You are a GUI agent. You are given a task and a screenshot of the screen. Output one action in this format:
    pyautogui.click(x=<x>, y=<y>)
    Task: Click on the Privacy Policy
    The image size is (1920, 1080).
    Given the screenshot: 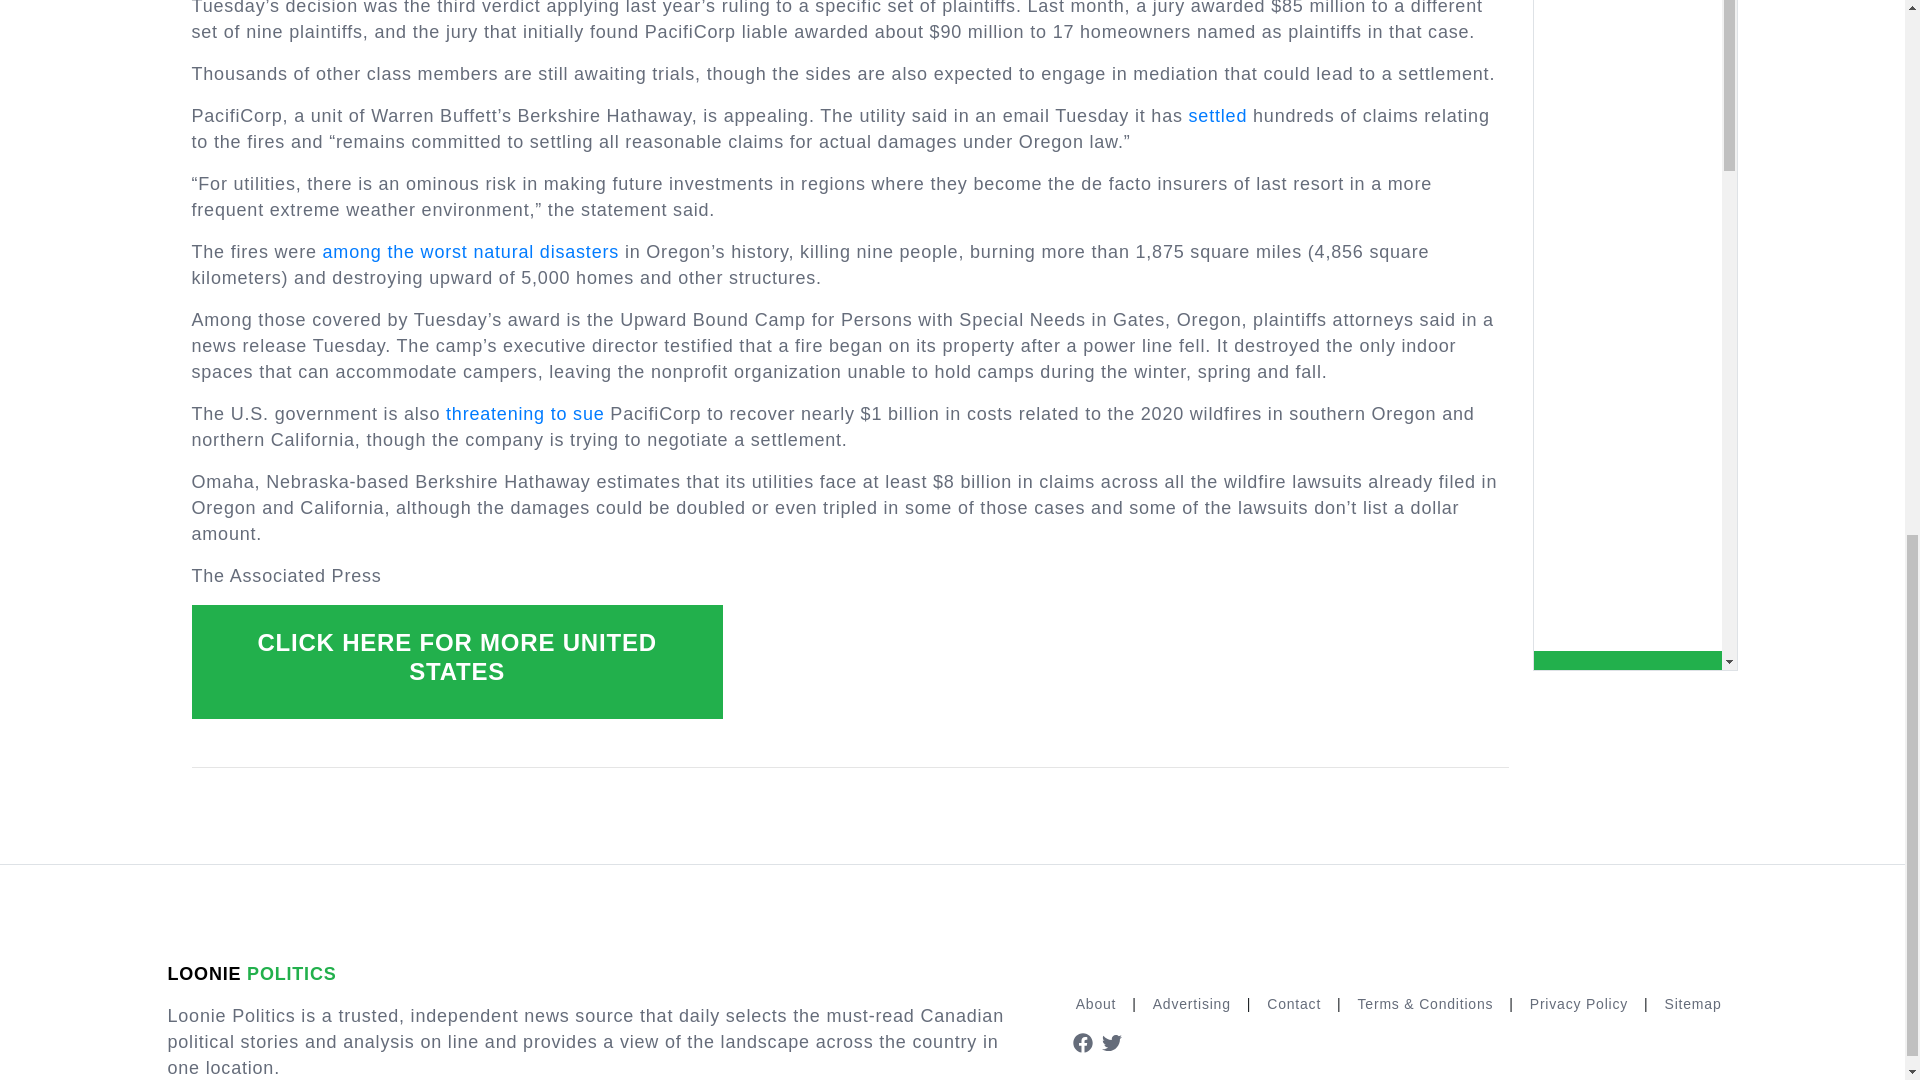 What is the action you would take?
    pyautogui.click(x=1578, y=1003)
    